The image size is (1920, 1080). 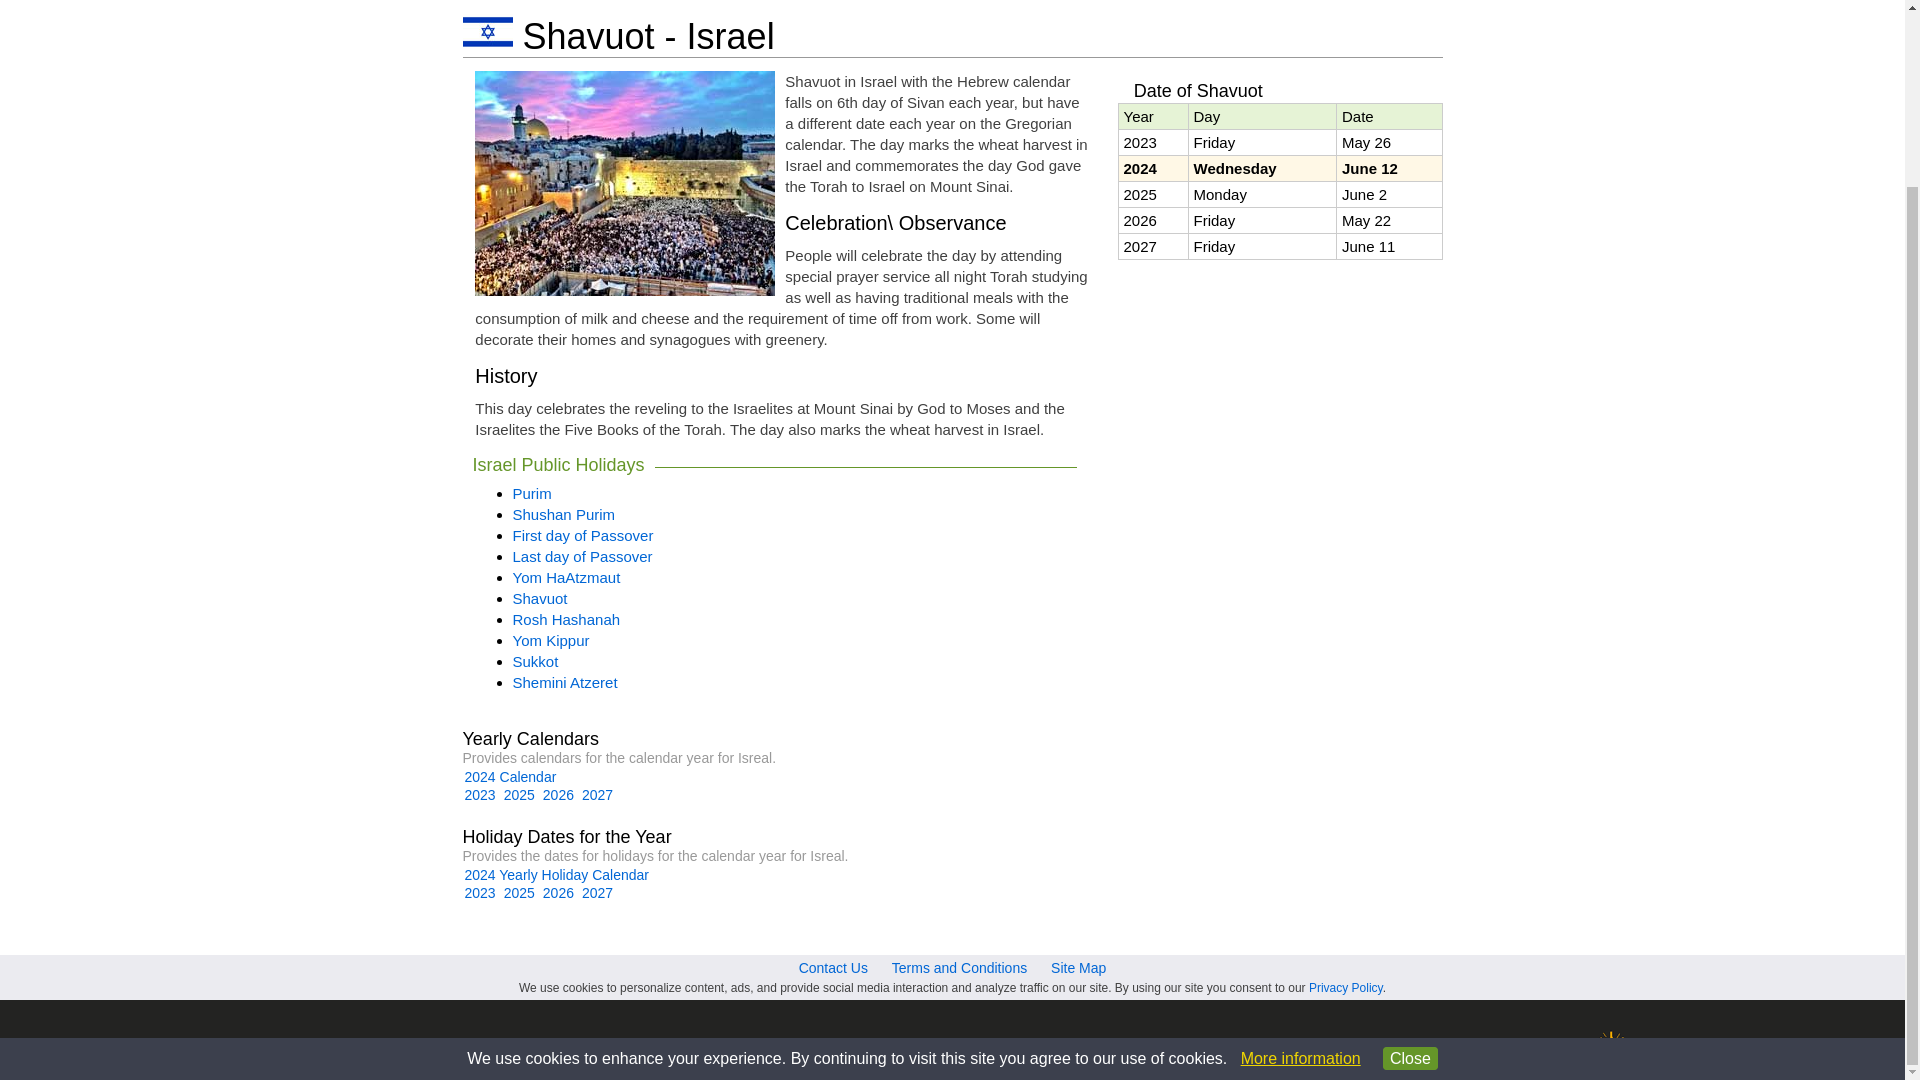 I want to click on Shemini Atzeret, so click(x=564, y=682).